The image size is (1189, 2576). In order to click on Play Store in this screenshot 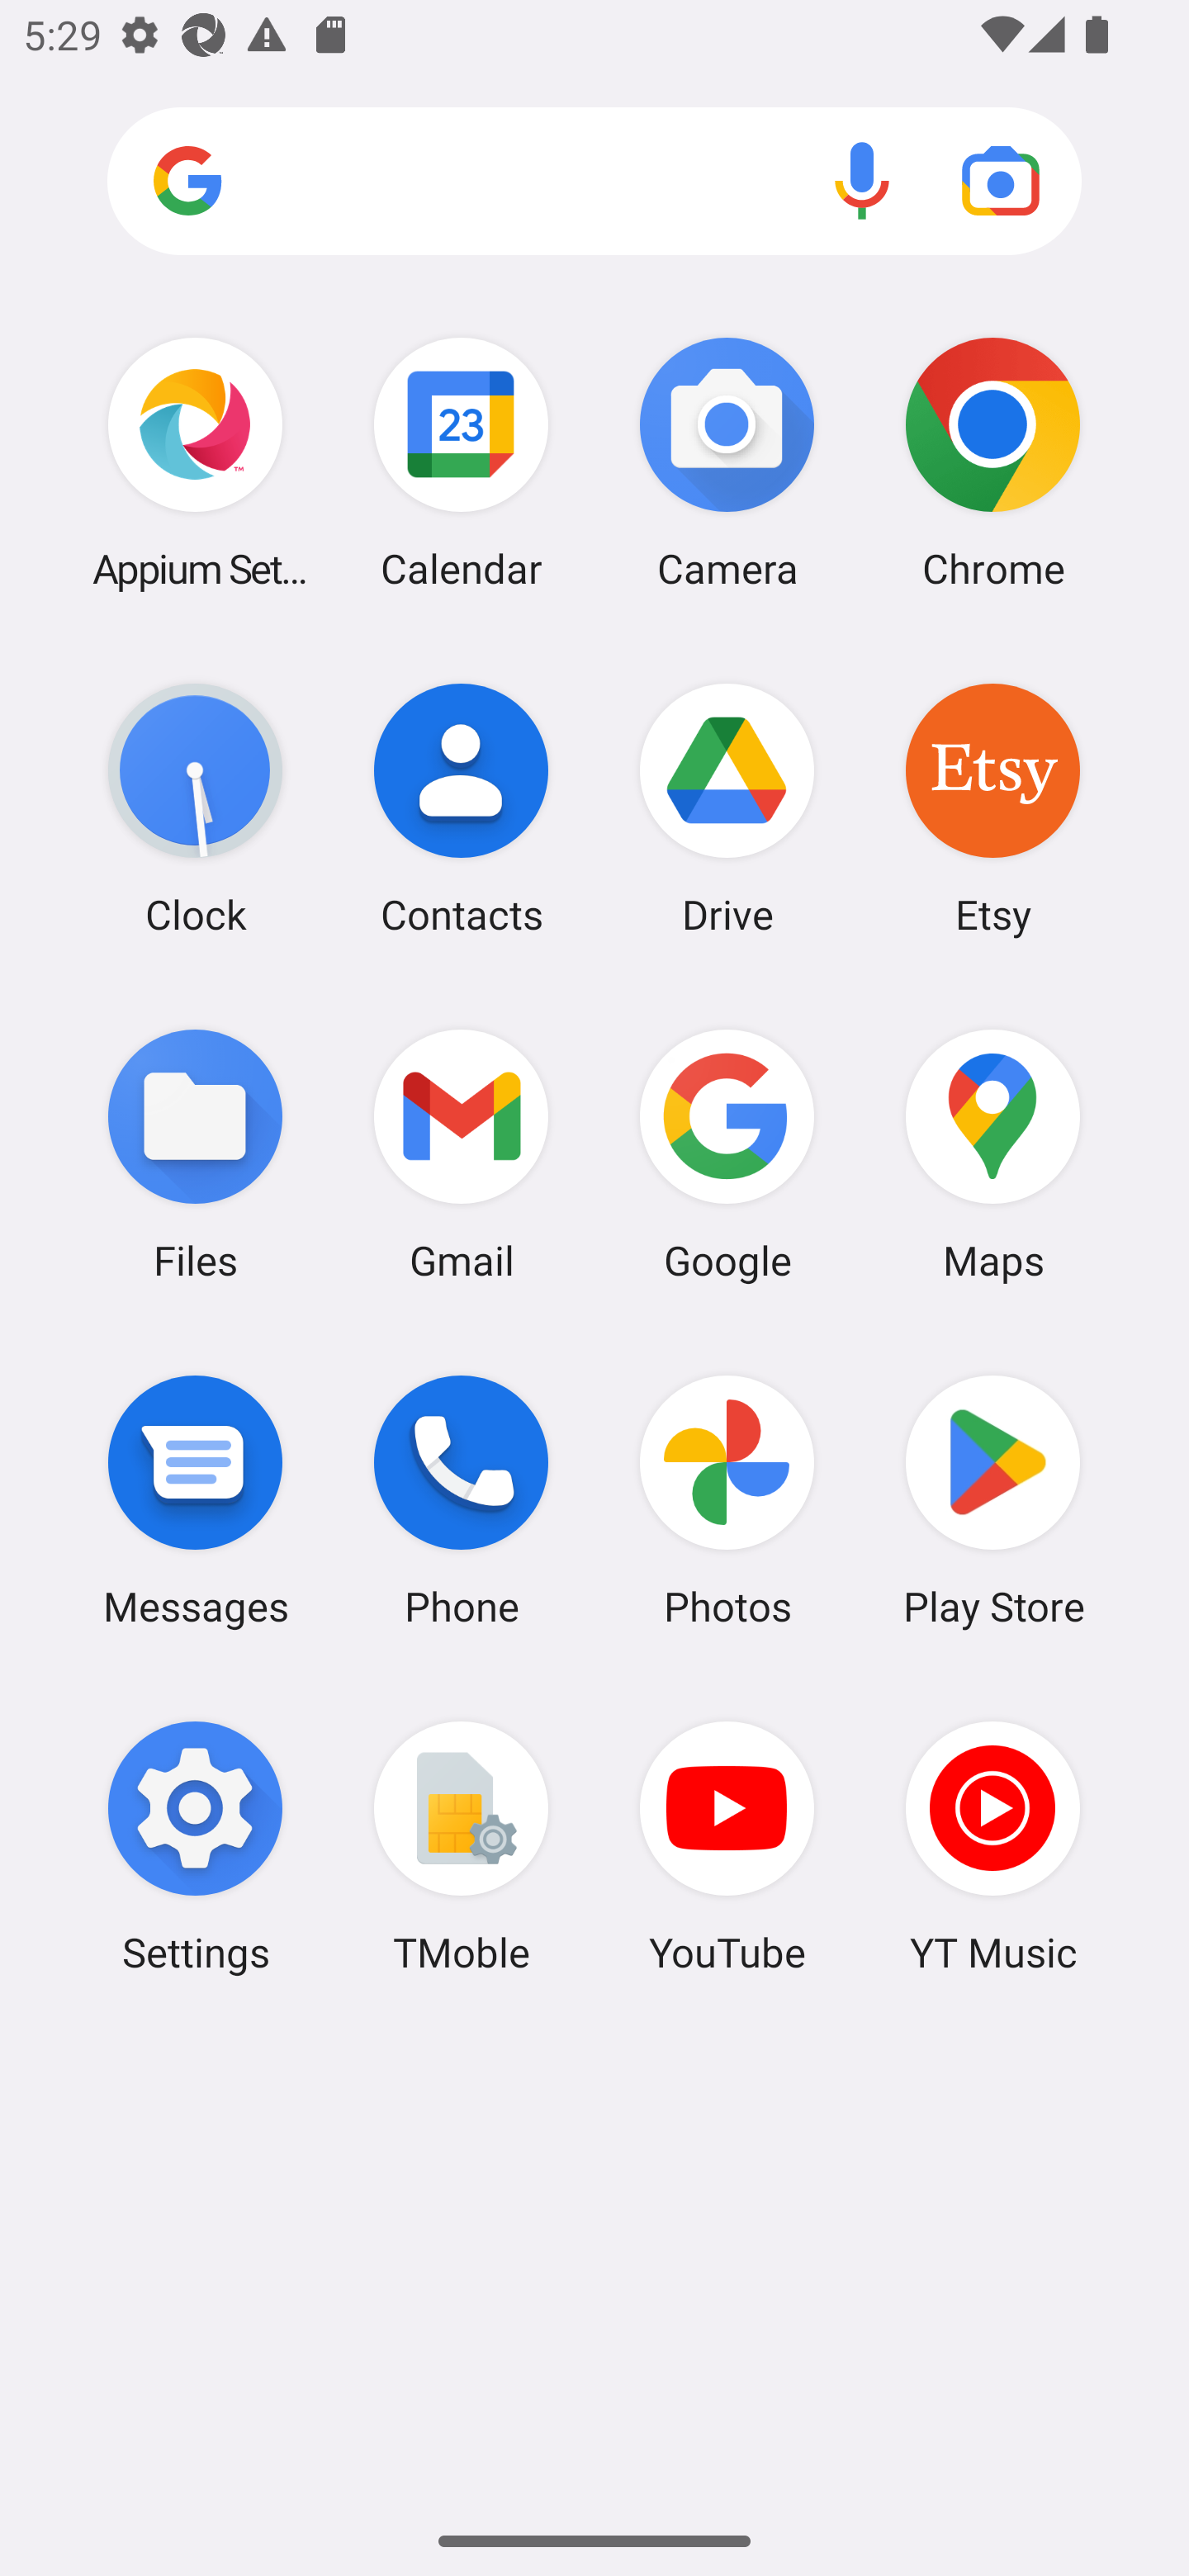, I will do `click(992, 1500)`.